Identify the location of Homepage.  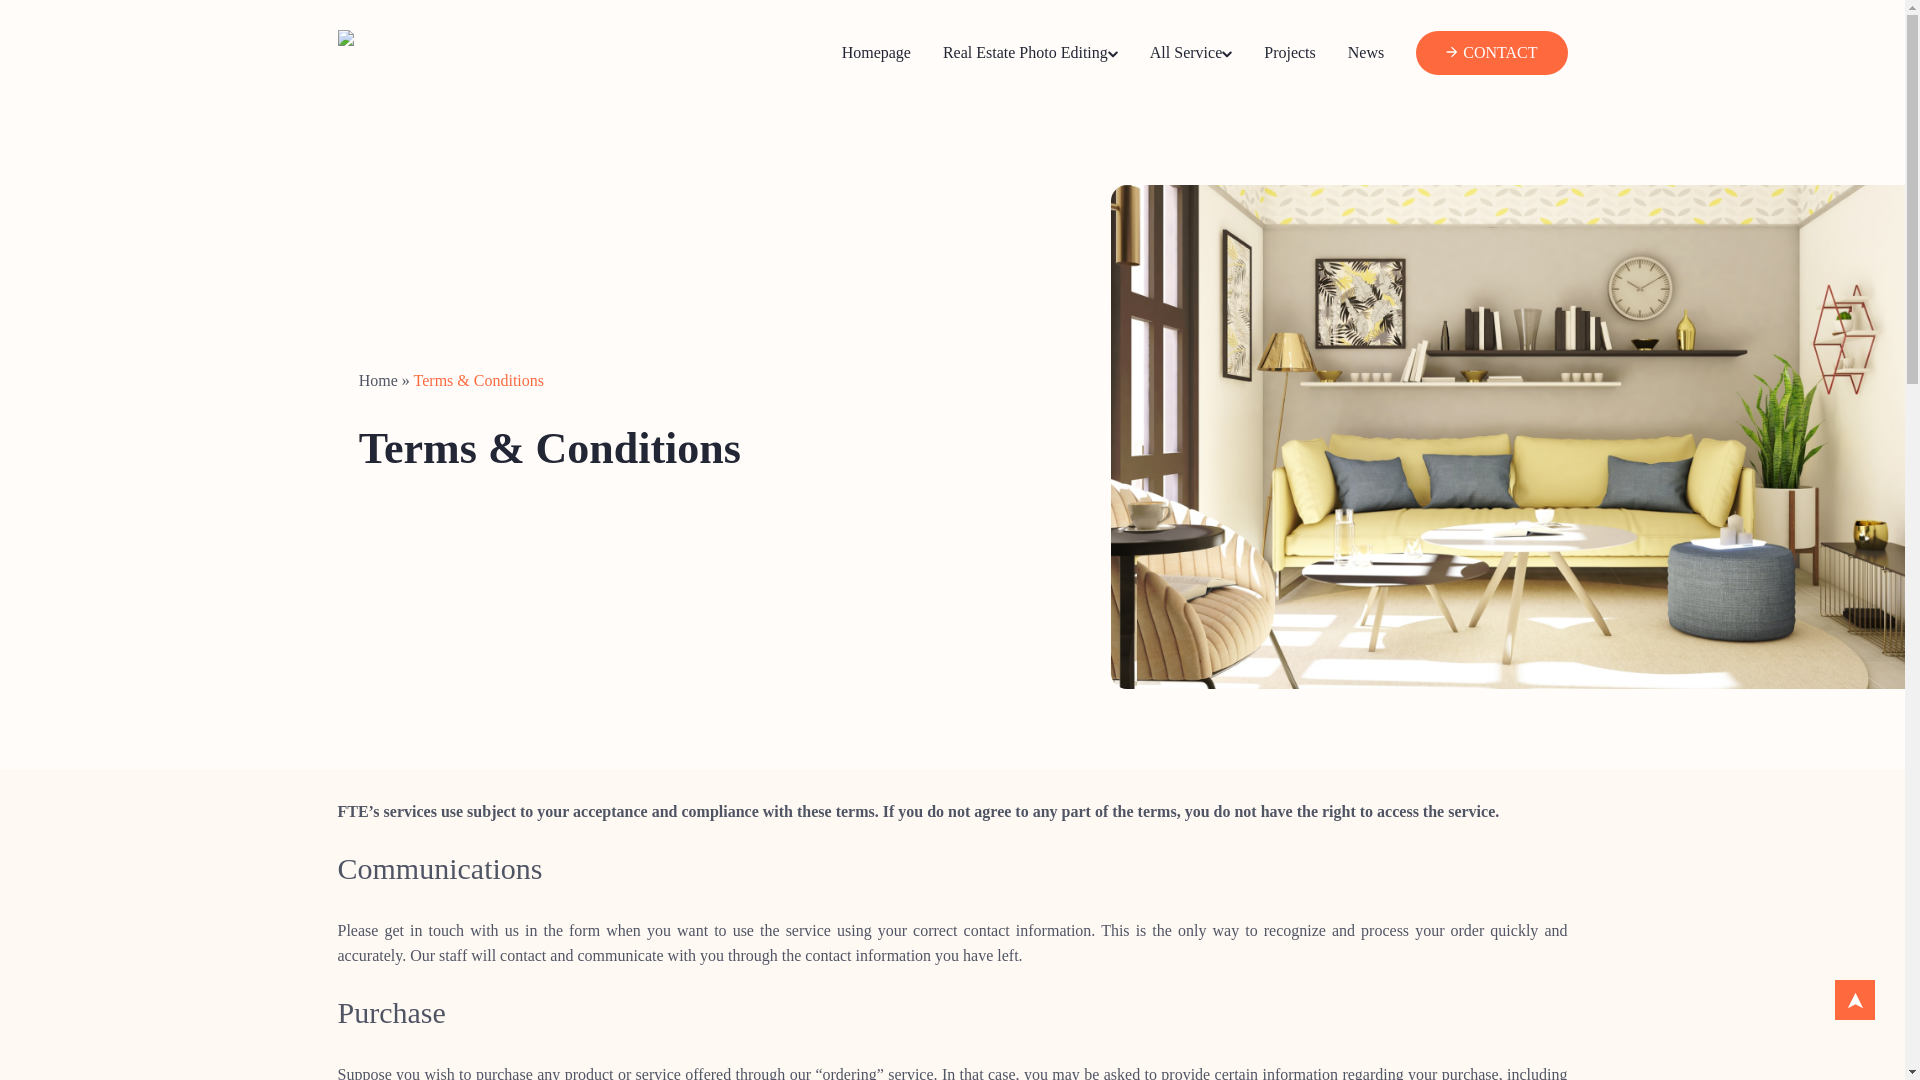
(876, 51).